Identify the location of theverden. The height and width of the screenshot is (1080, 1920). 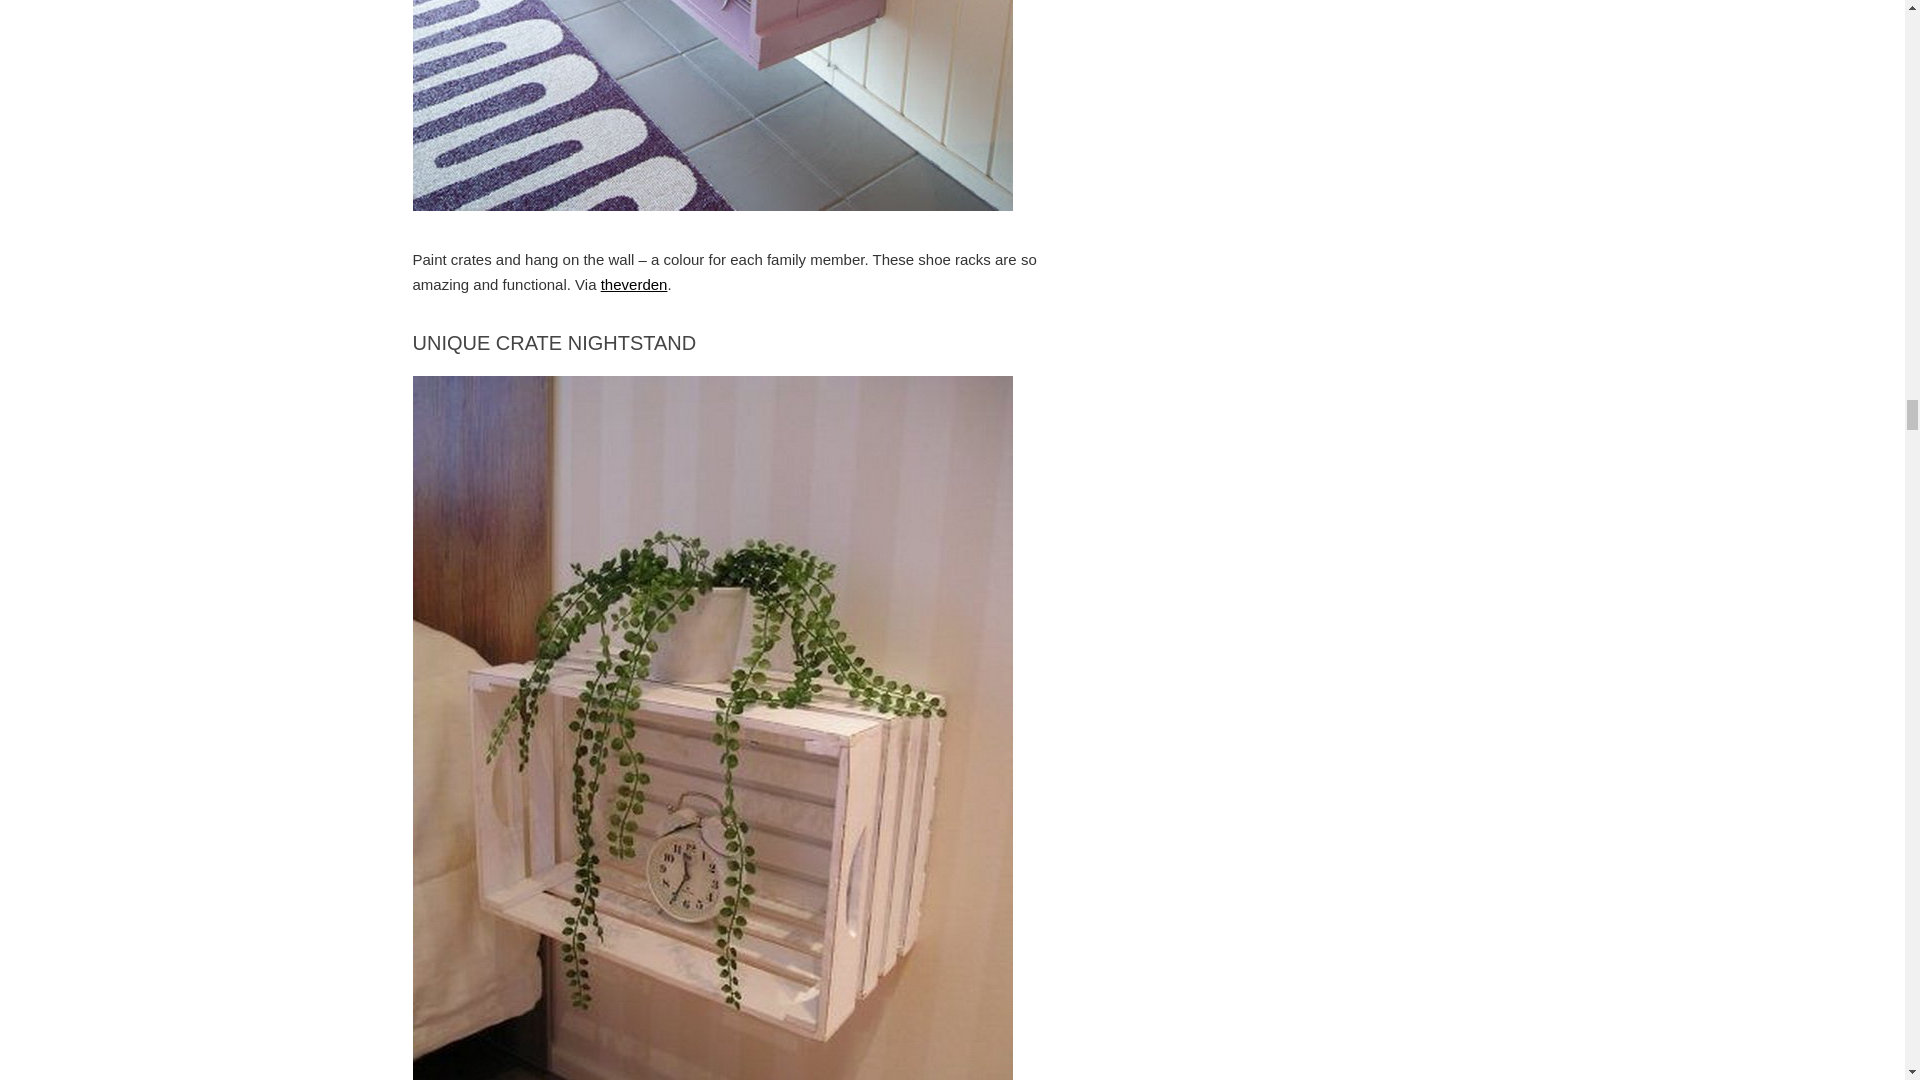
(634, 284).